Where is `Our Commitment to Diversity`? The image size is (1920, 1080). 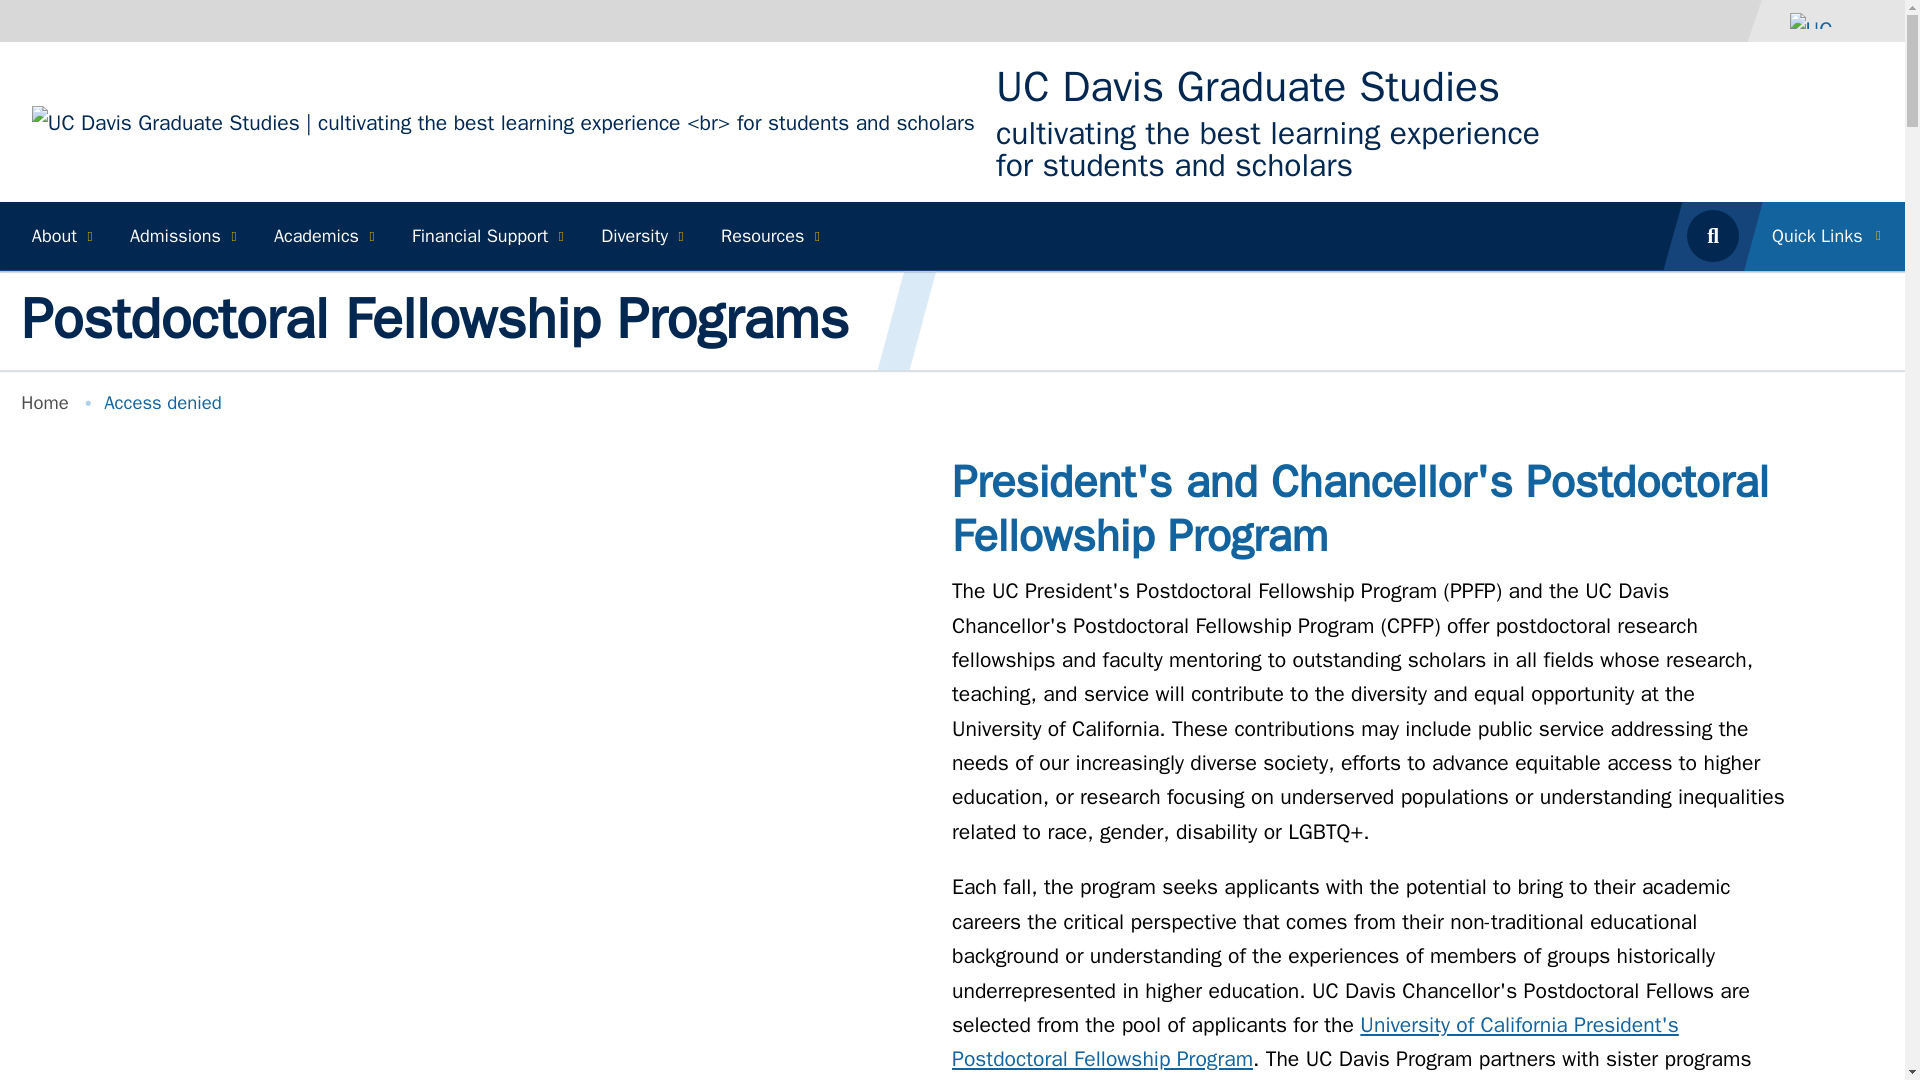
Our Commitment to Diversity is located at coordinates (640, 236).